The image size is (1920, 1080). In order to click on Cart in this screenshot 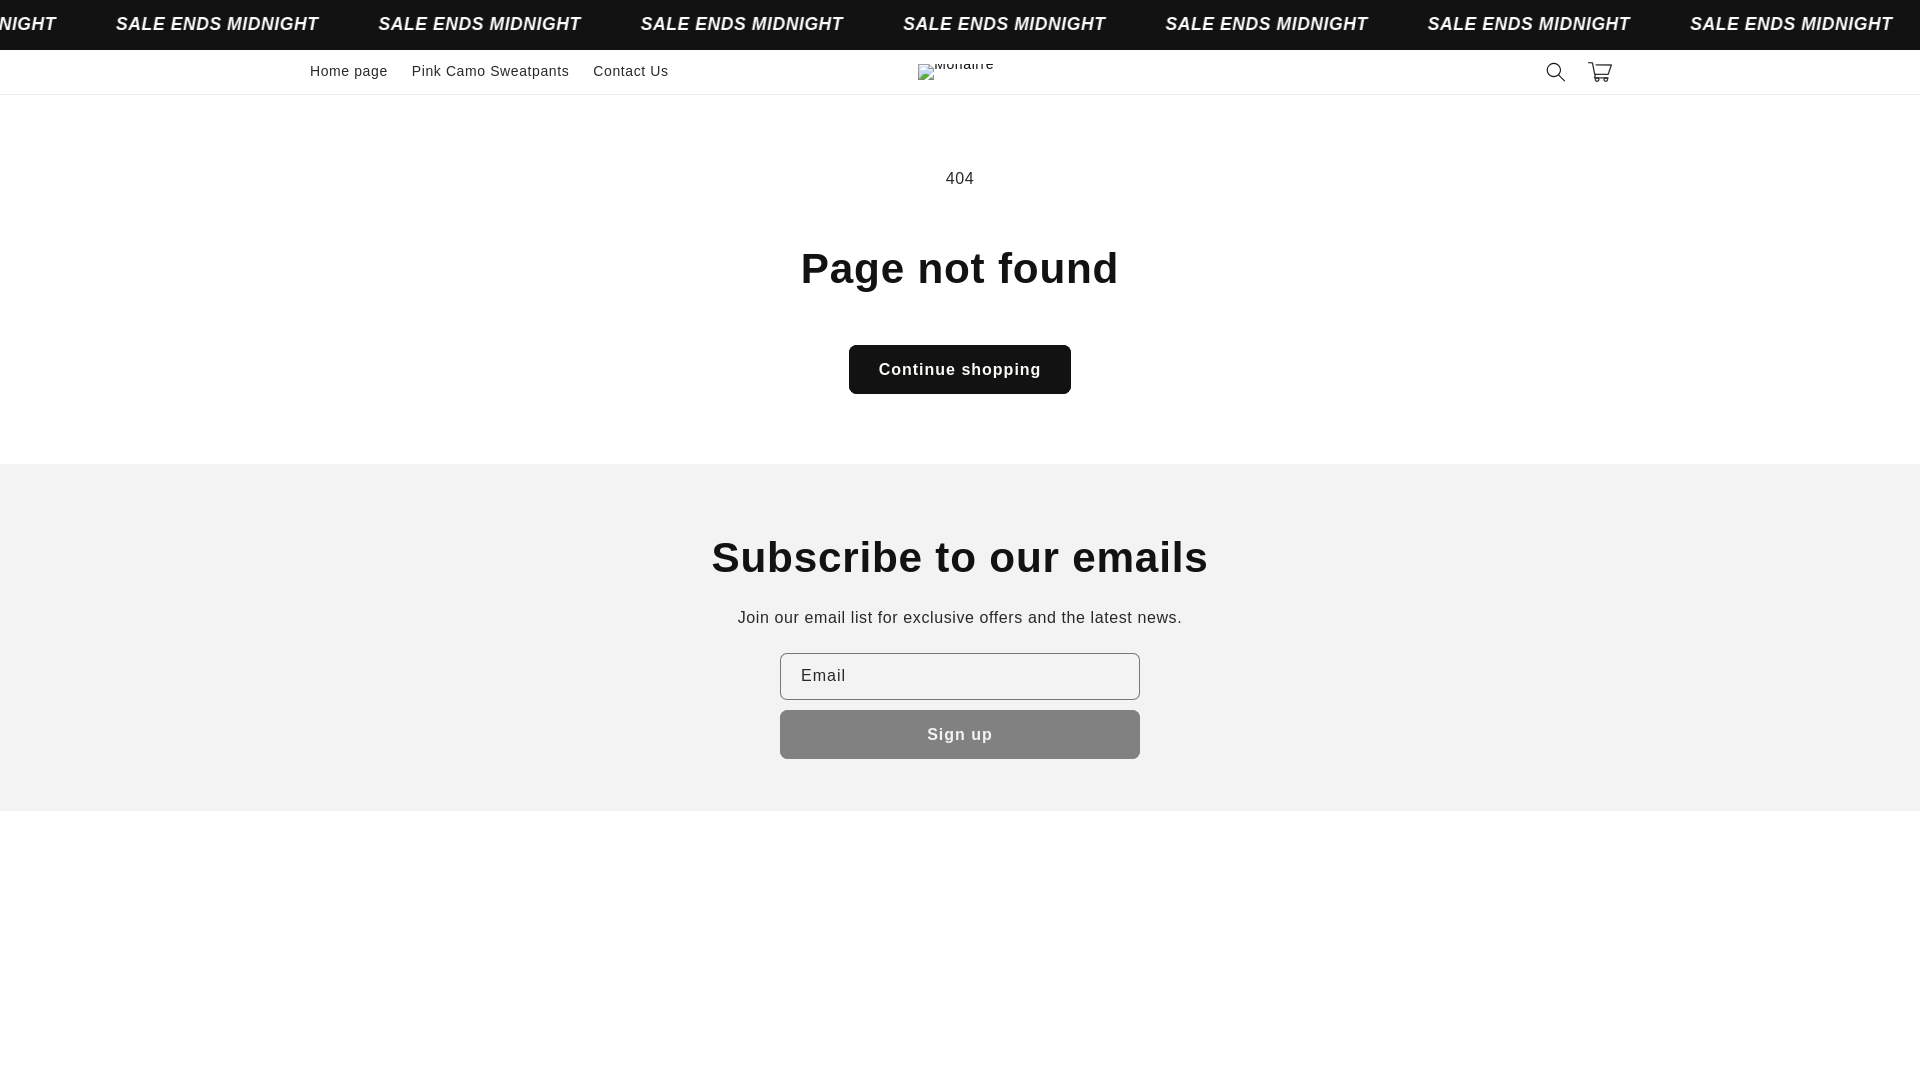, I will do `click(1600, 71)`.